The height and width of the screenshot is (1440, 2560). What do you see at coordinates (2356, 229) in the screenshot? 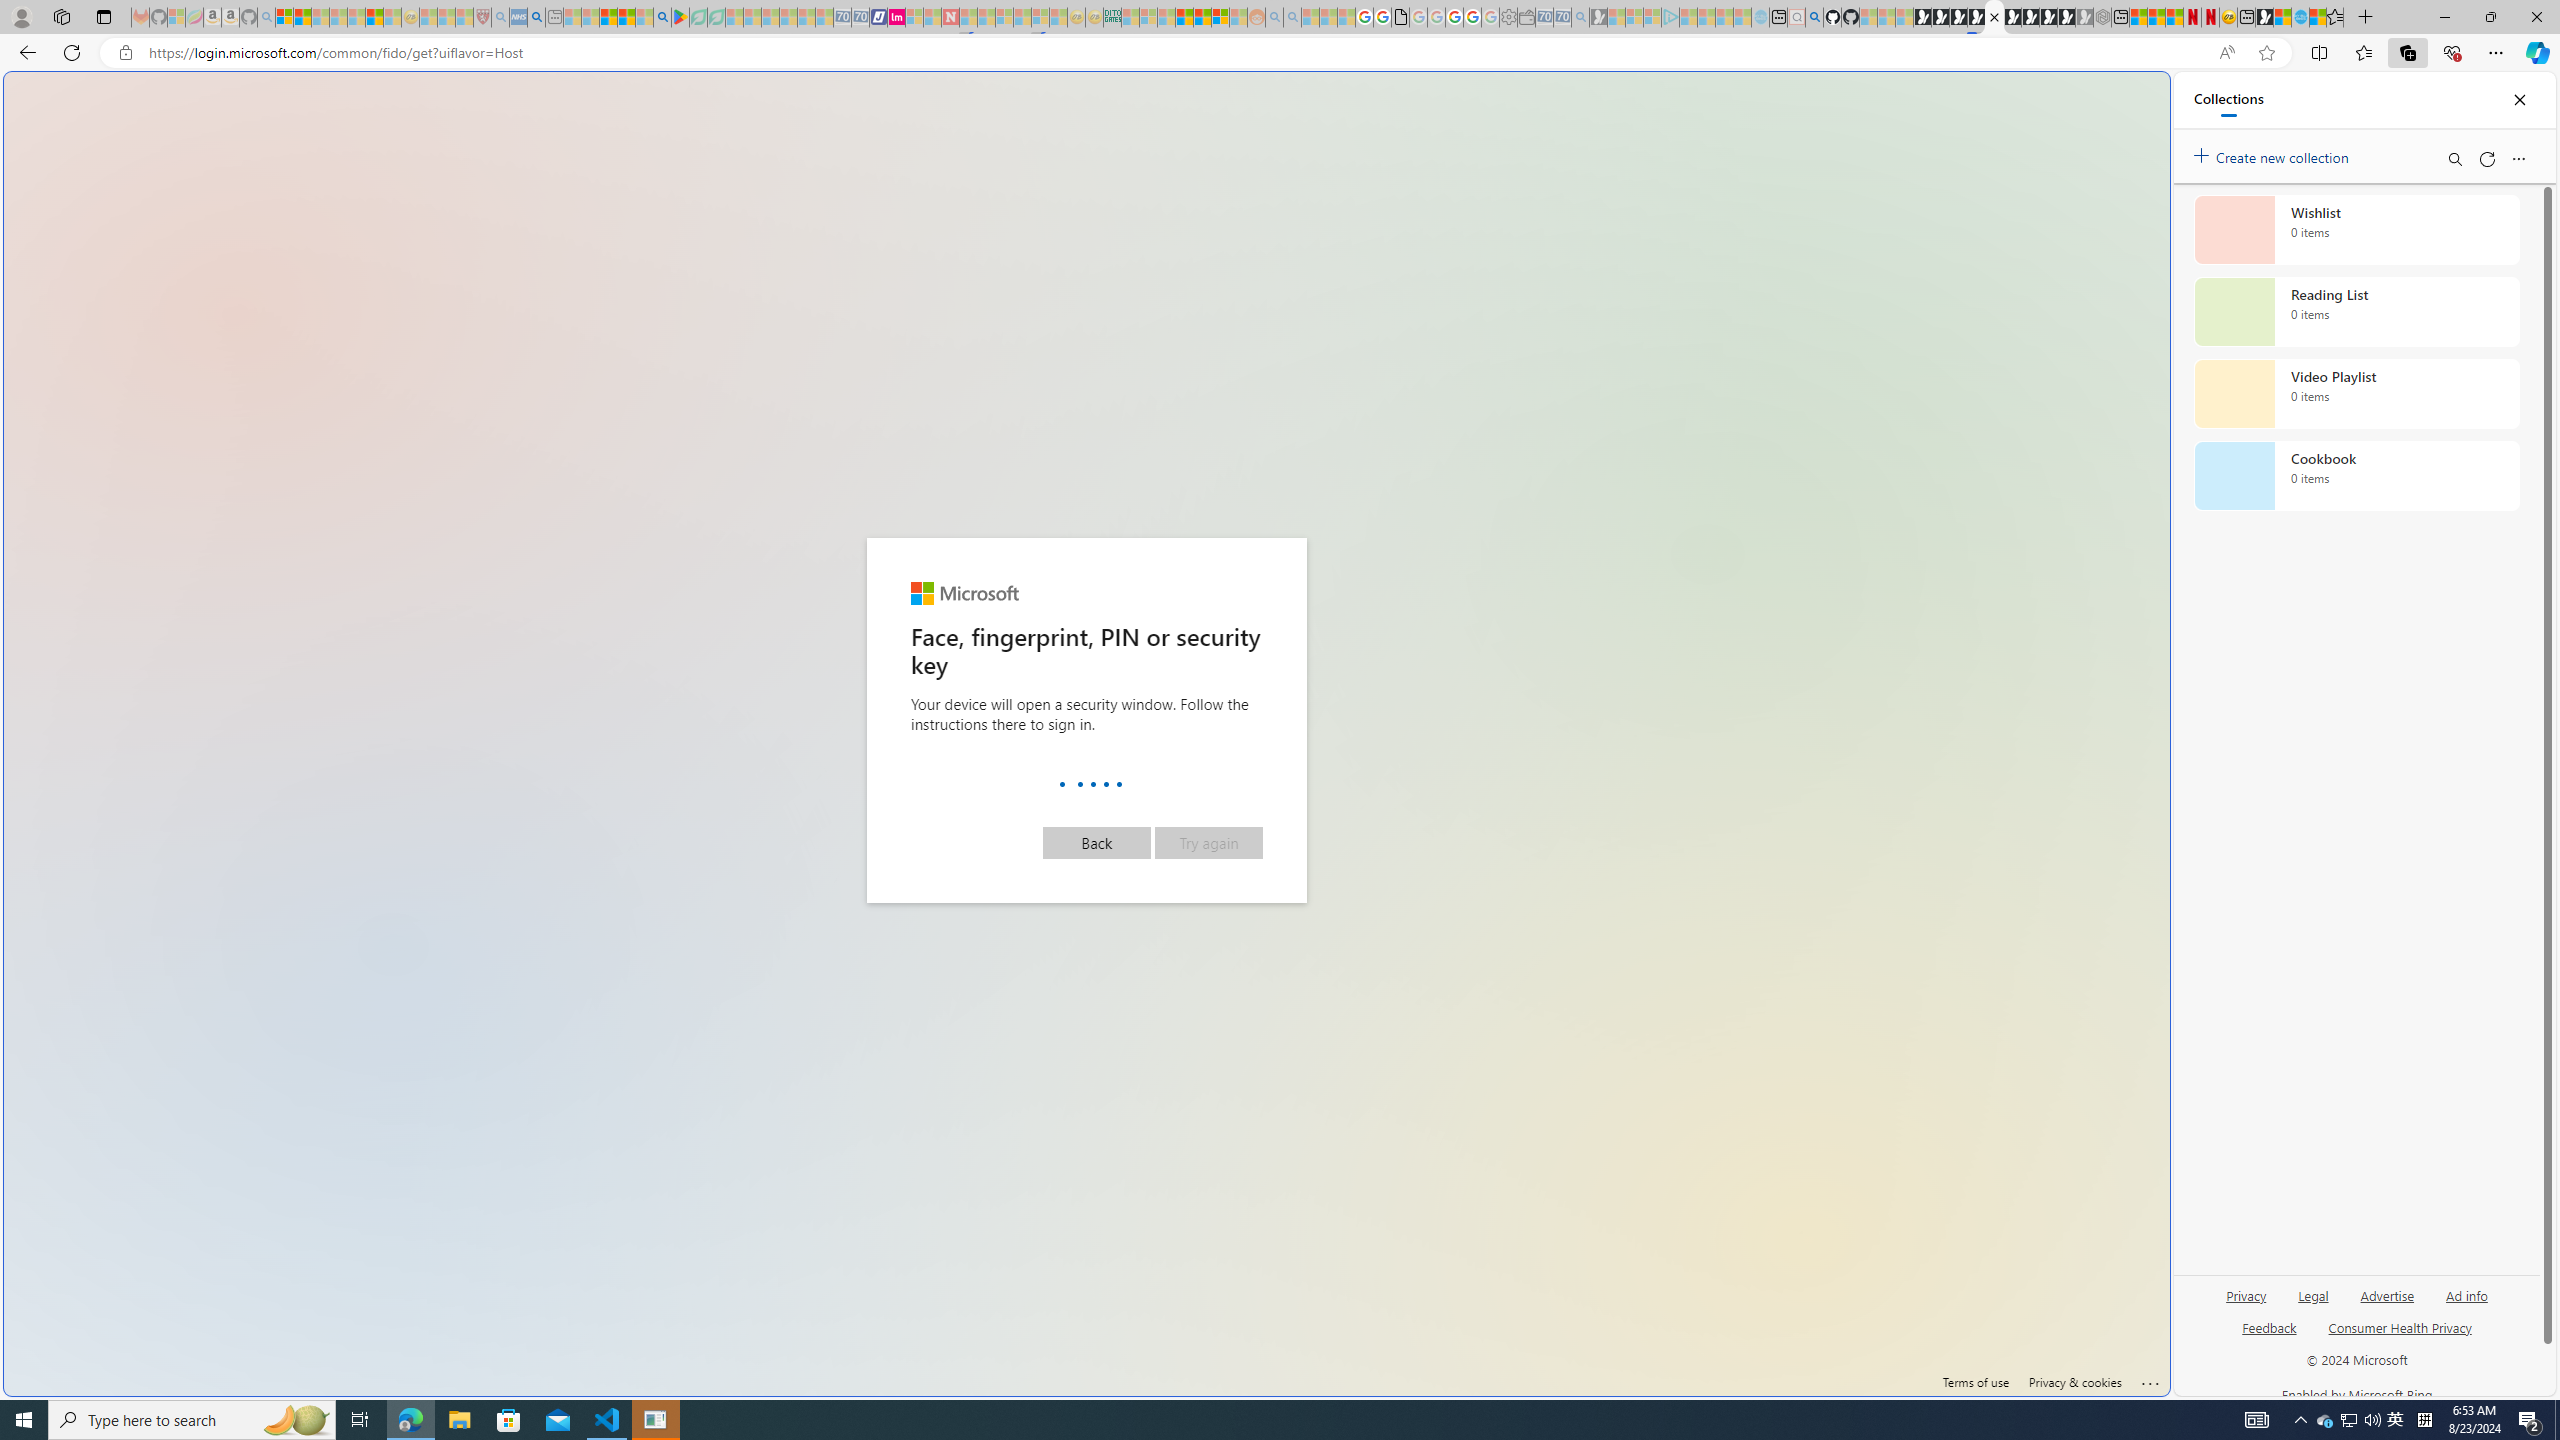
I see `Wishlist collection, 0 items` at bounding box center [2356, 229].